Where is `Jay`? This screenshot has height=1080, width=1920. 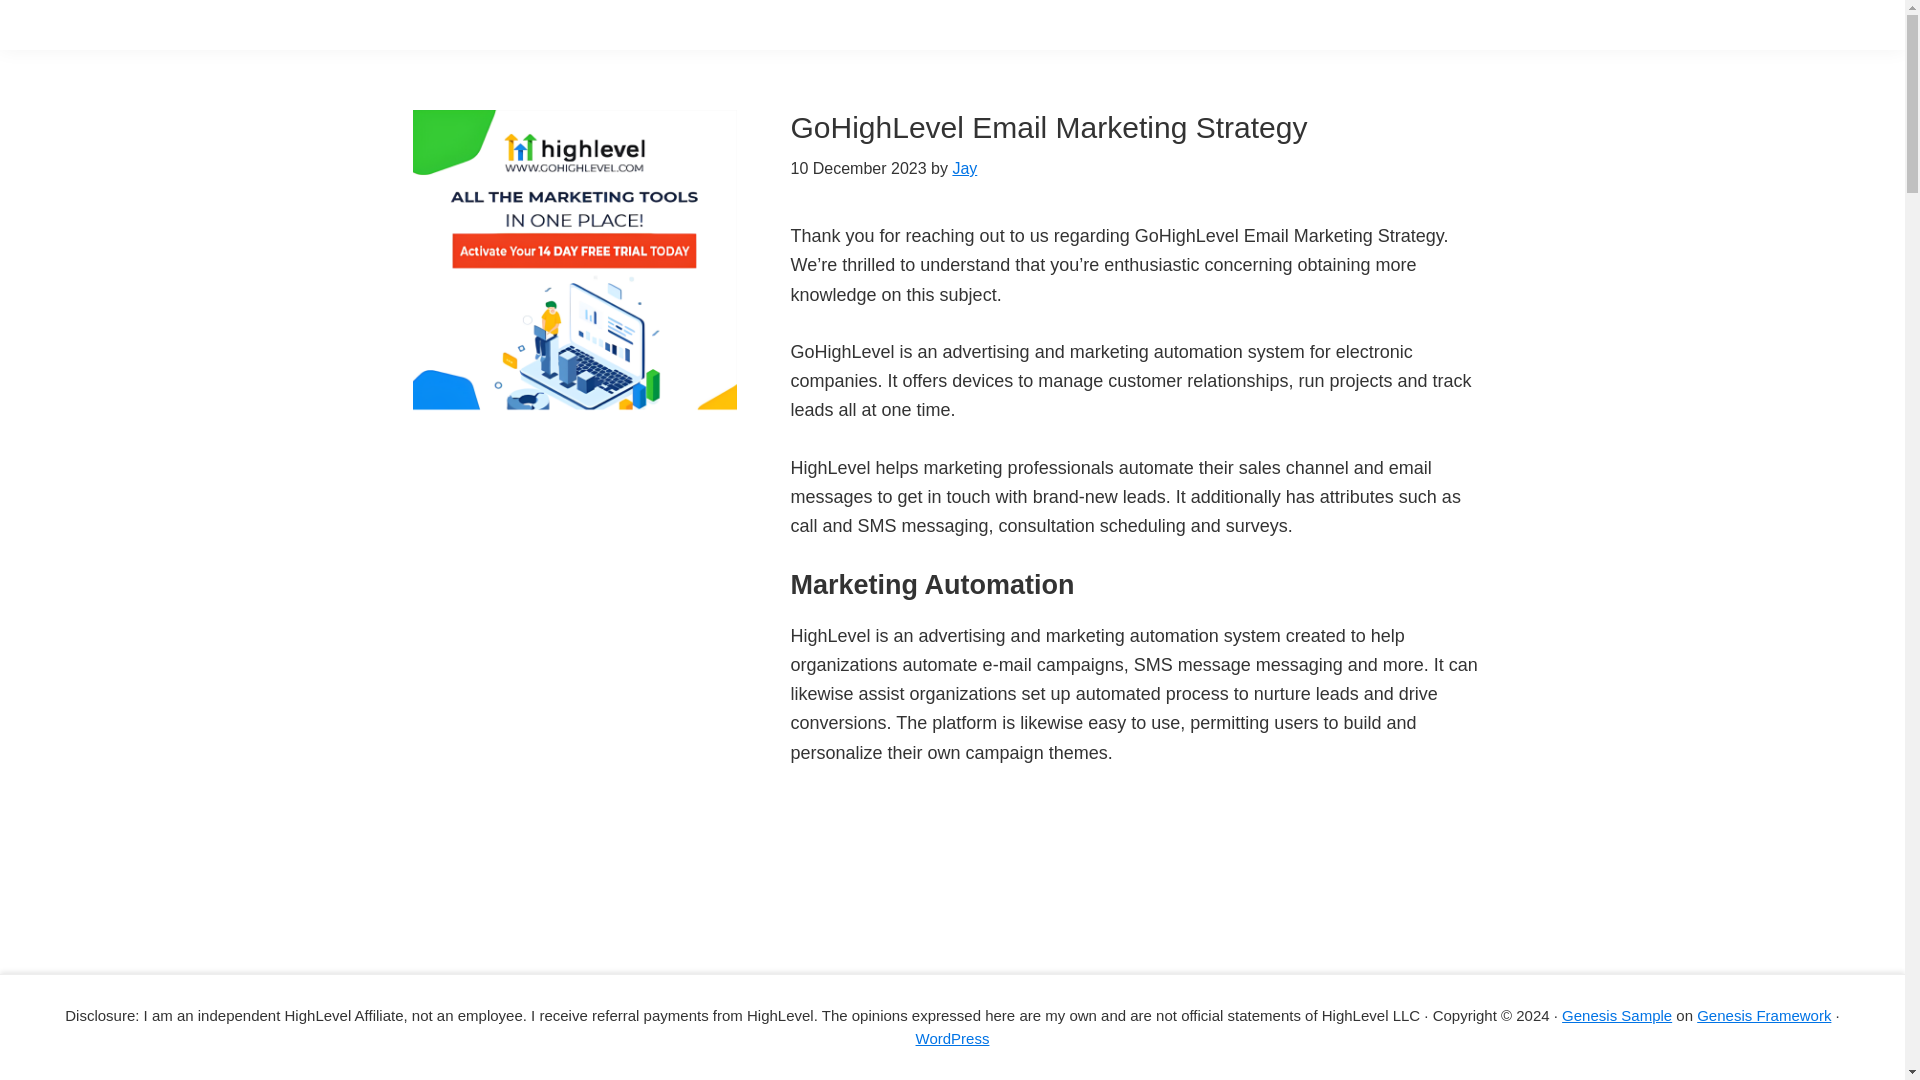
Jay is located at coordinates (964, 168).